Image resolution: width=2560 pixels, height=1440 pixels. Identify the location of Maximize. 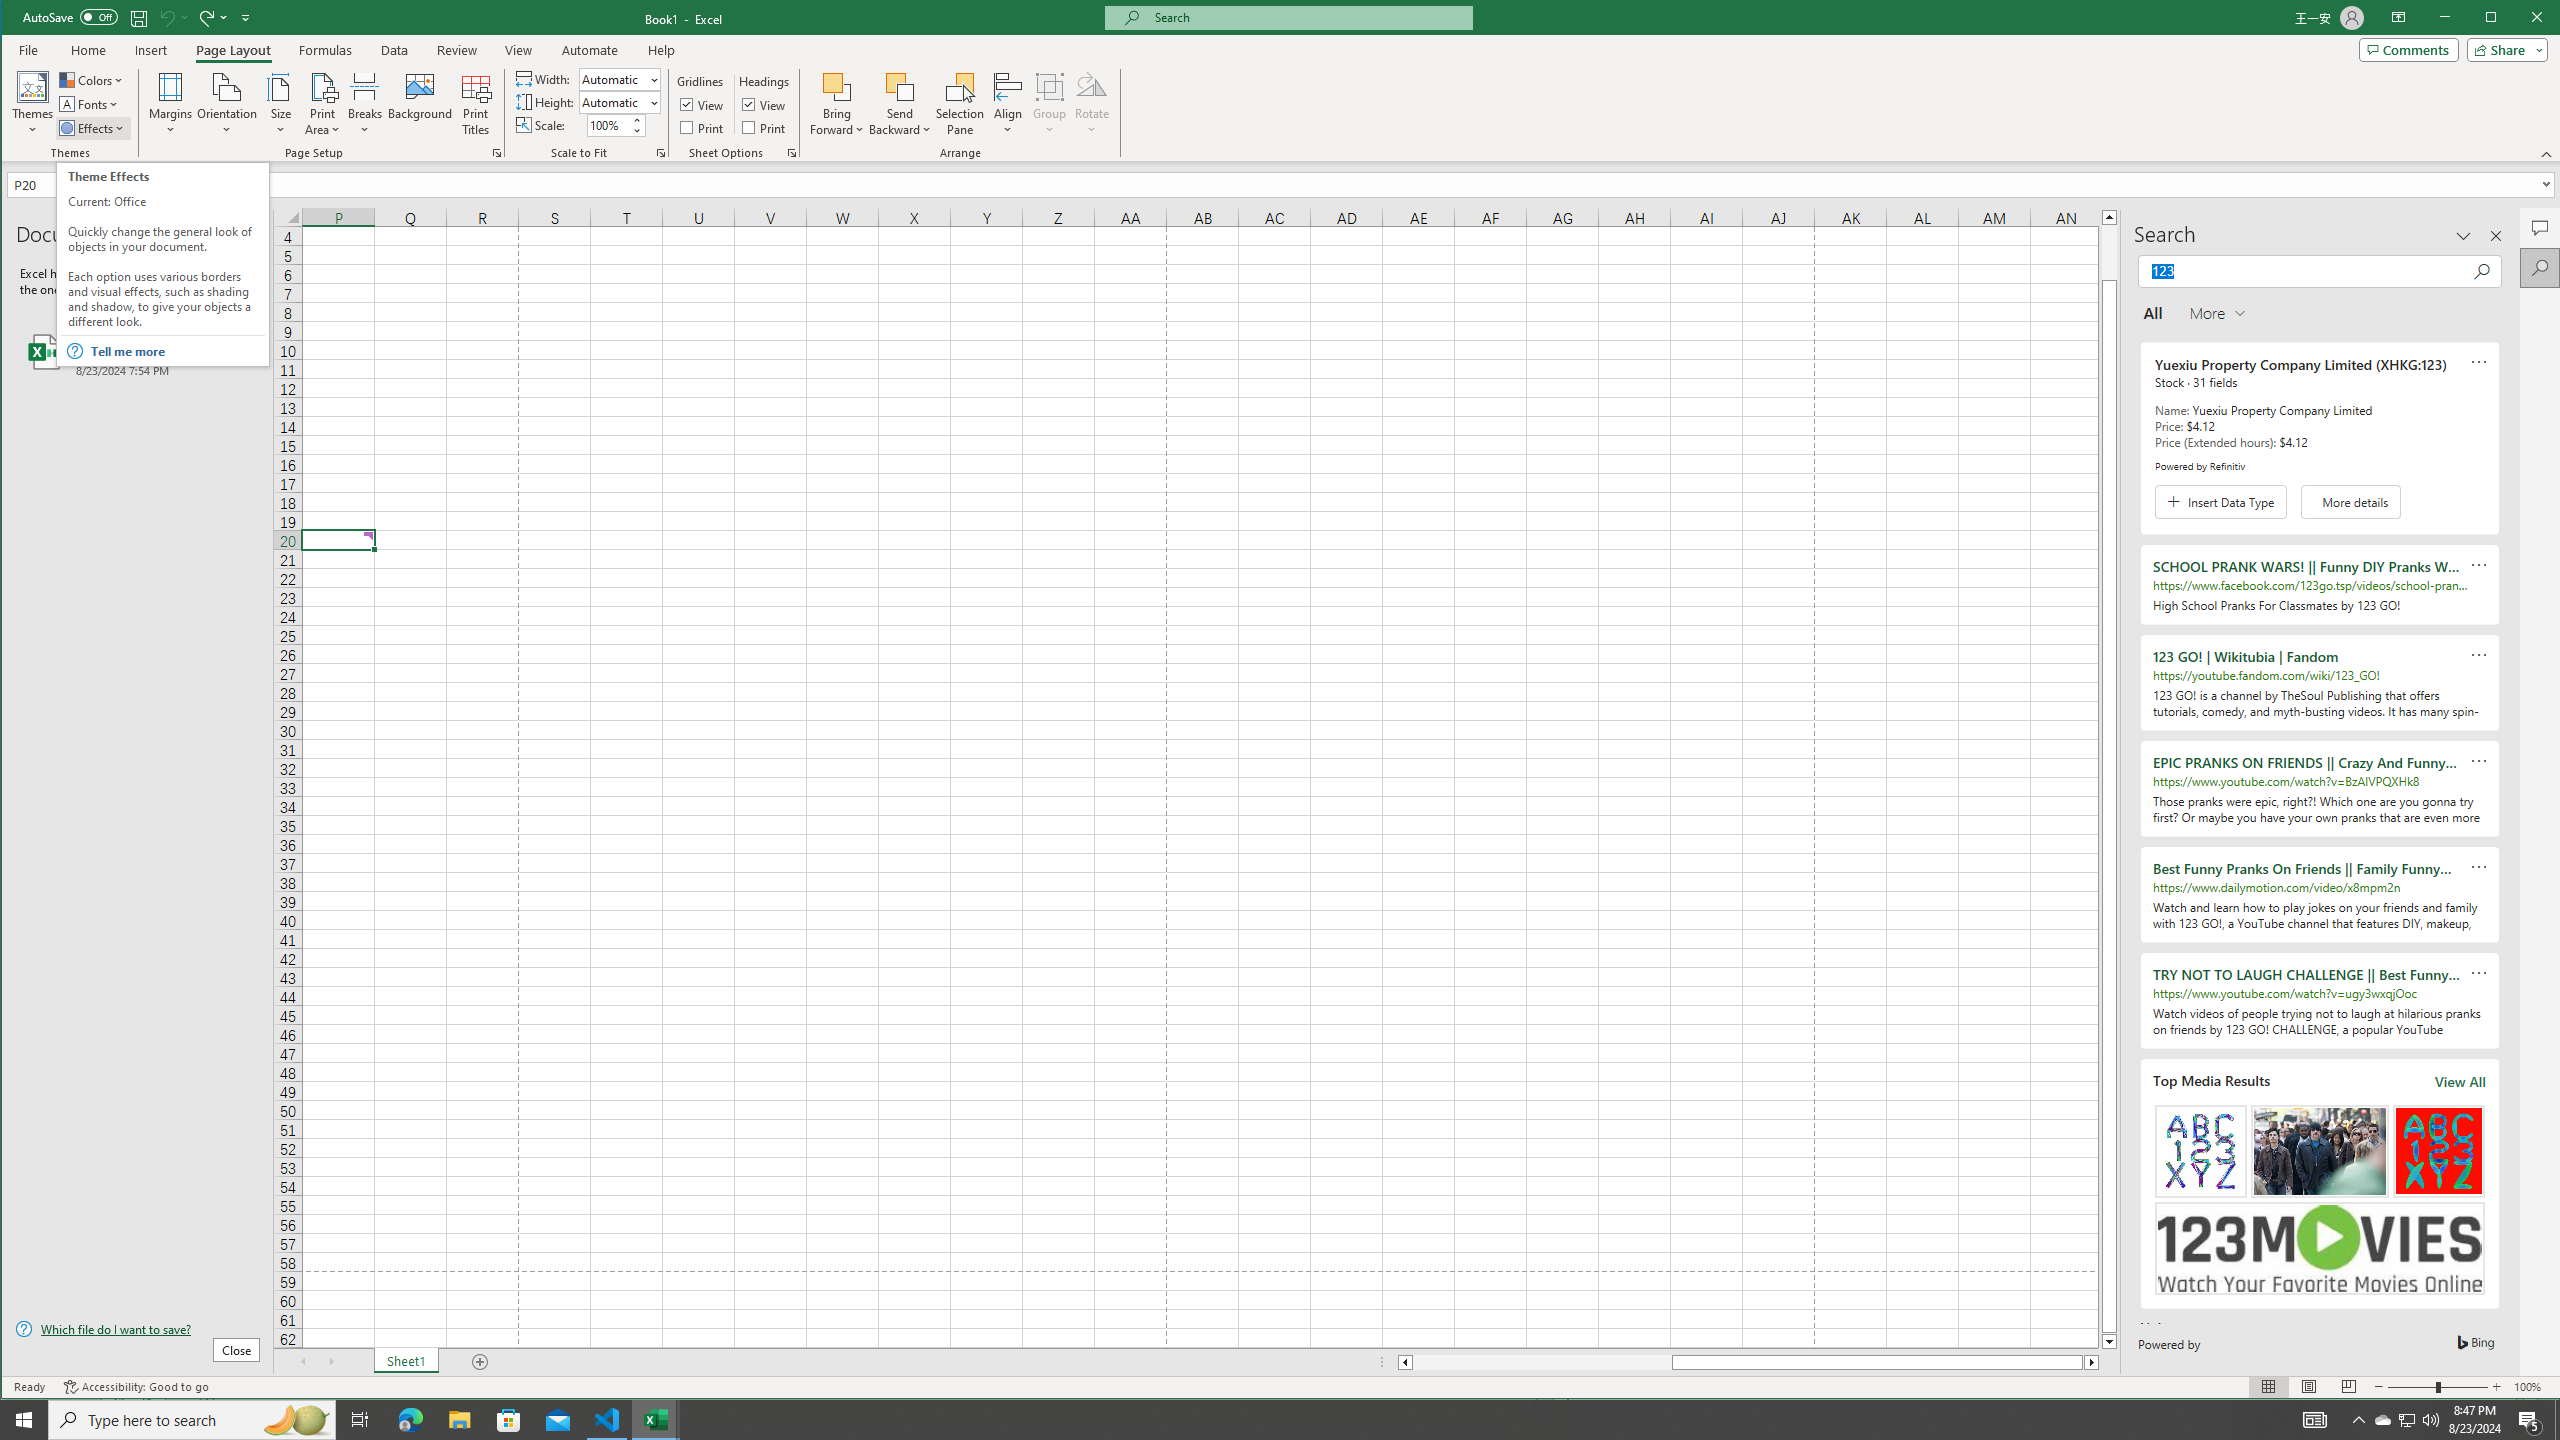
(2520, 19).